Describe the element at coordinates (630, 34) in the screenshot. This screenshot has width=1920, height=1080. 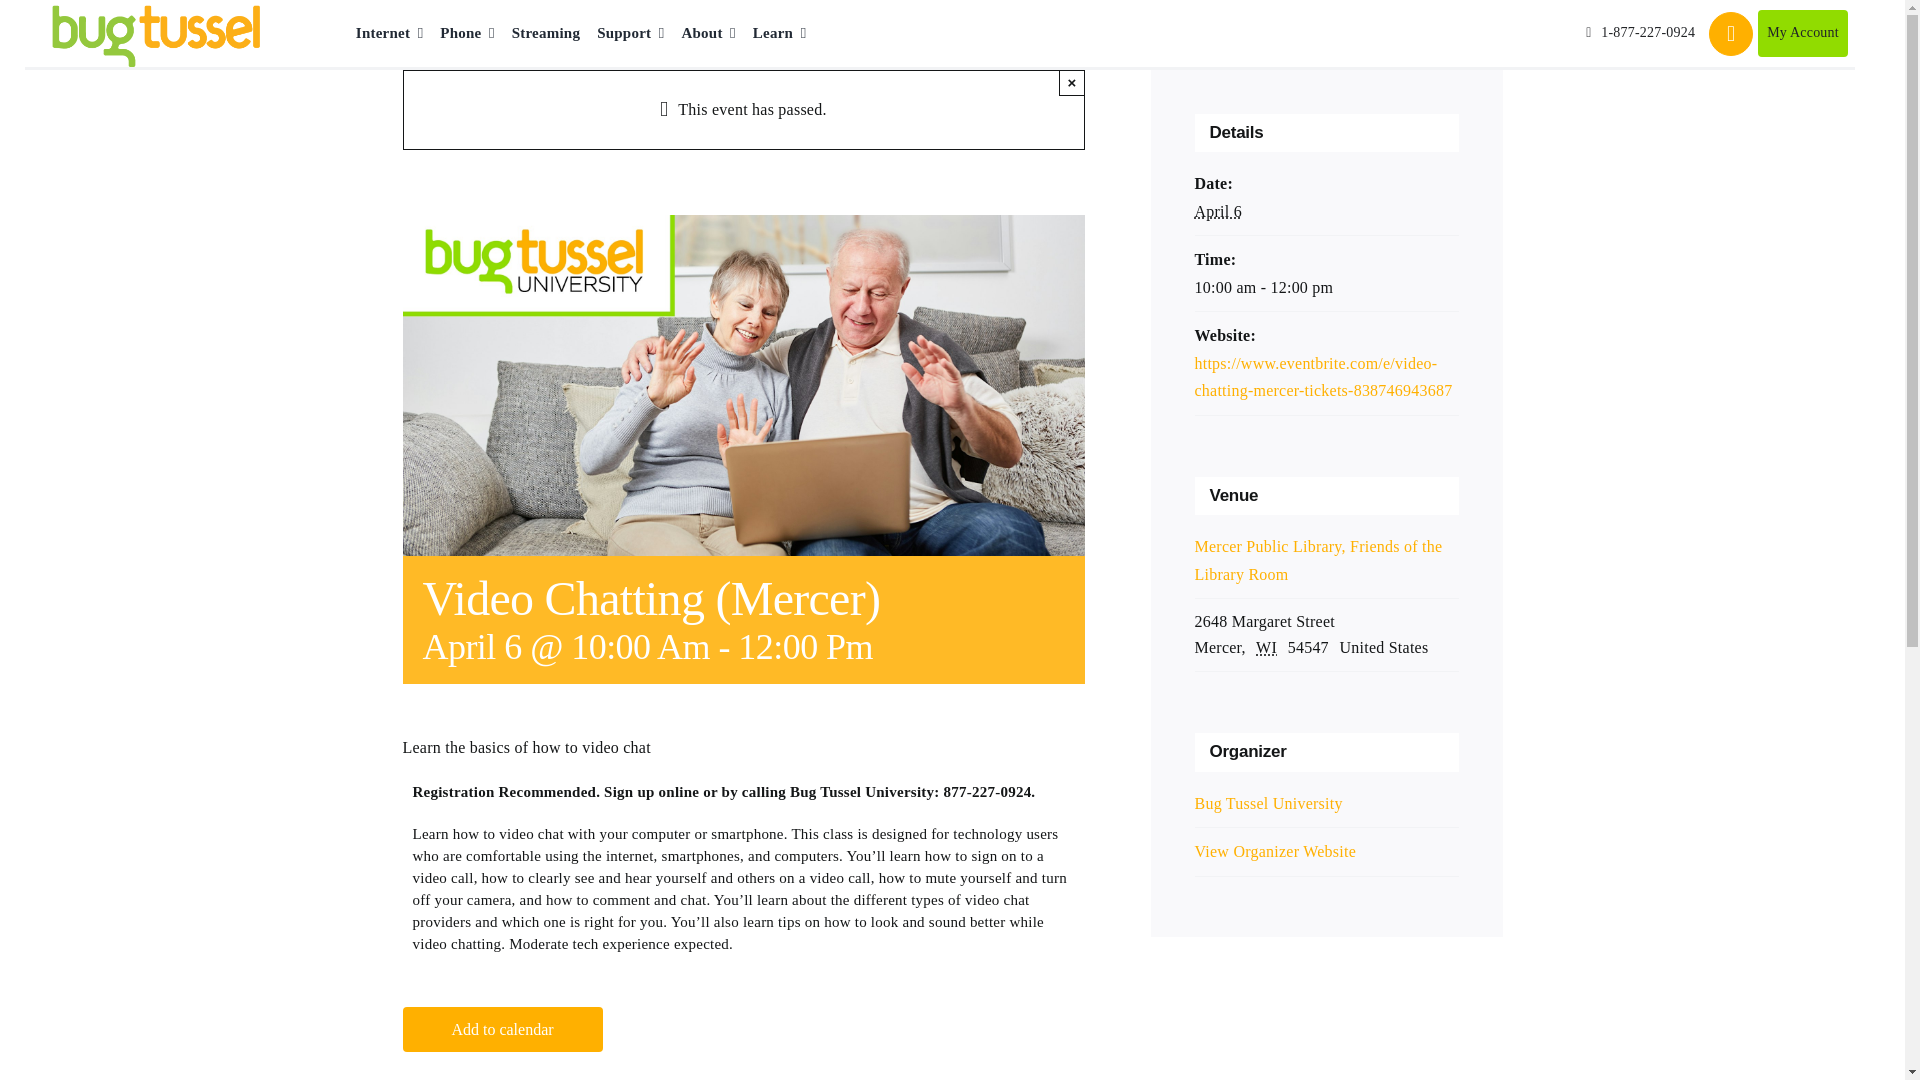
I see `Support` at that location.